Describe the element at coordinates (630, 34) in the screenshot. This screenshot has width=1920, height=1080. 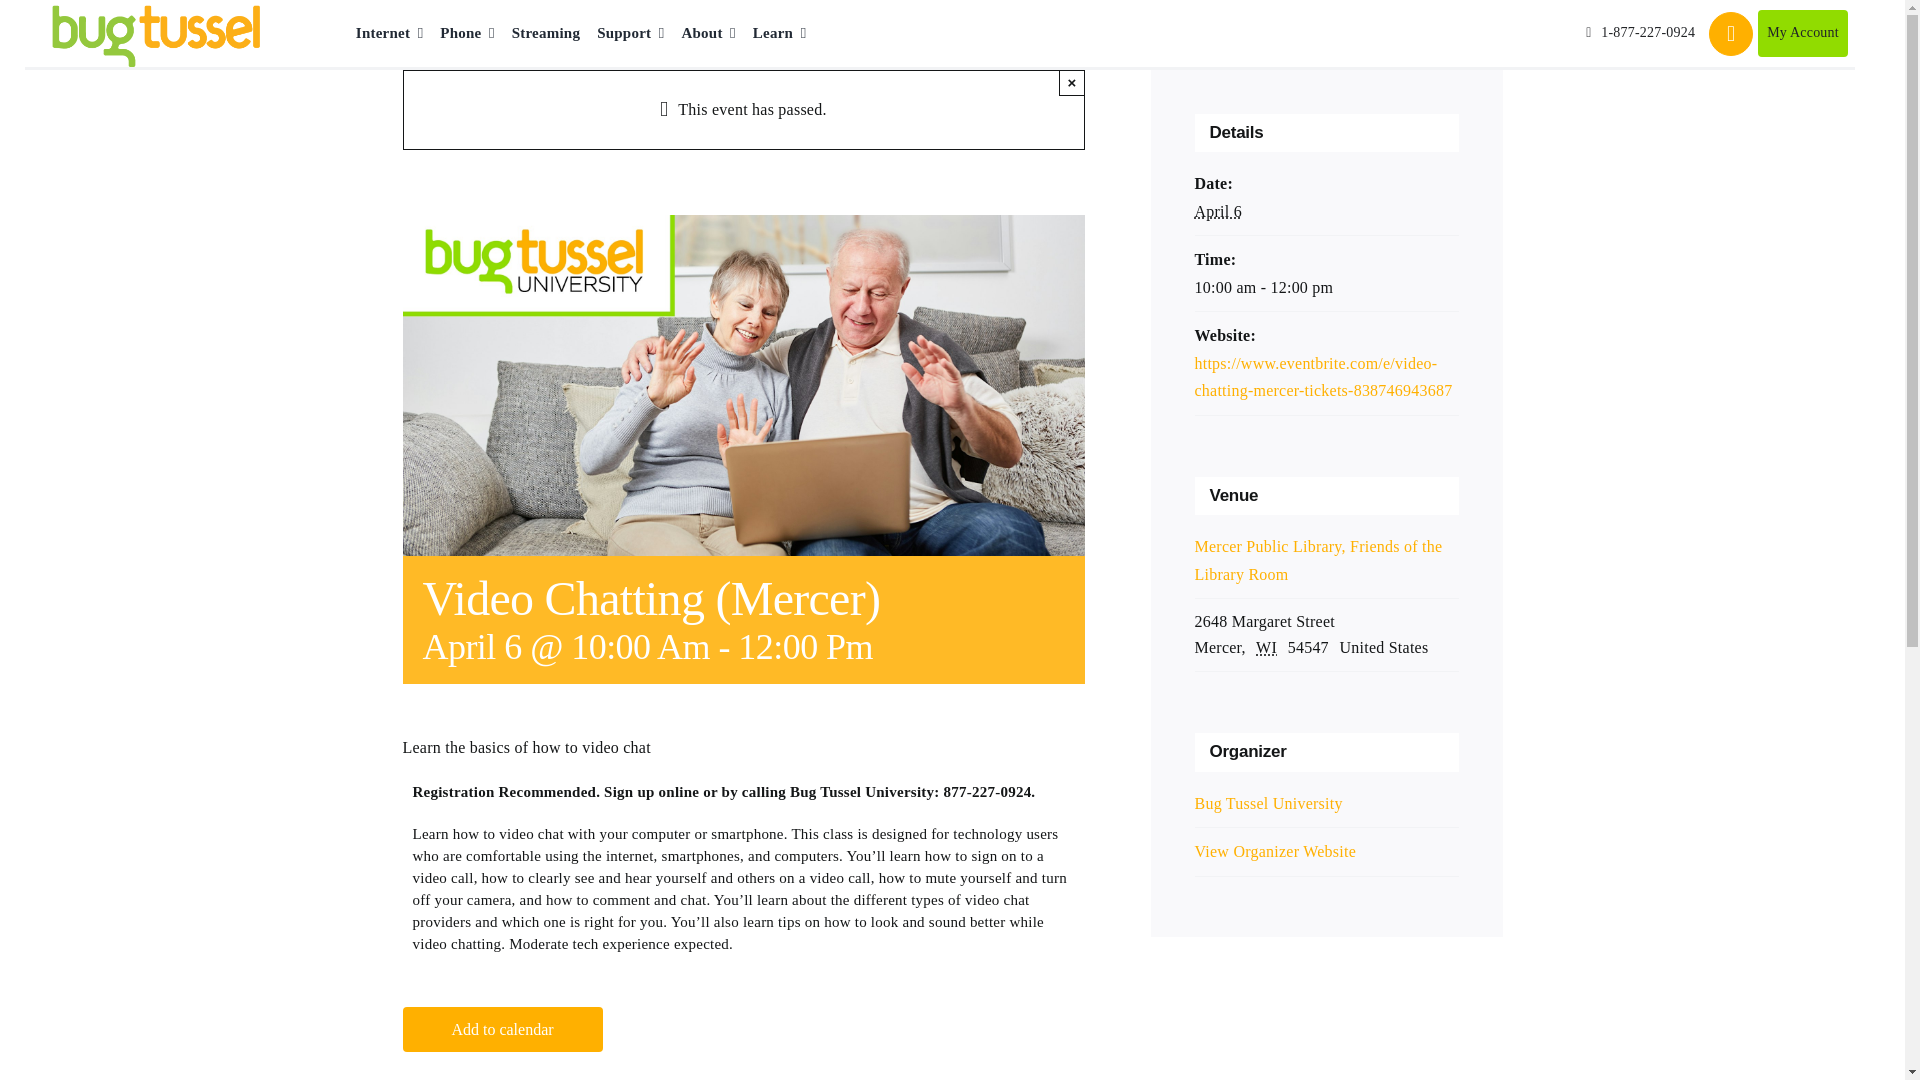
I see `Support` at that location.